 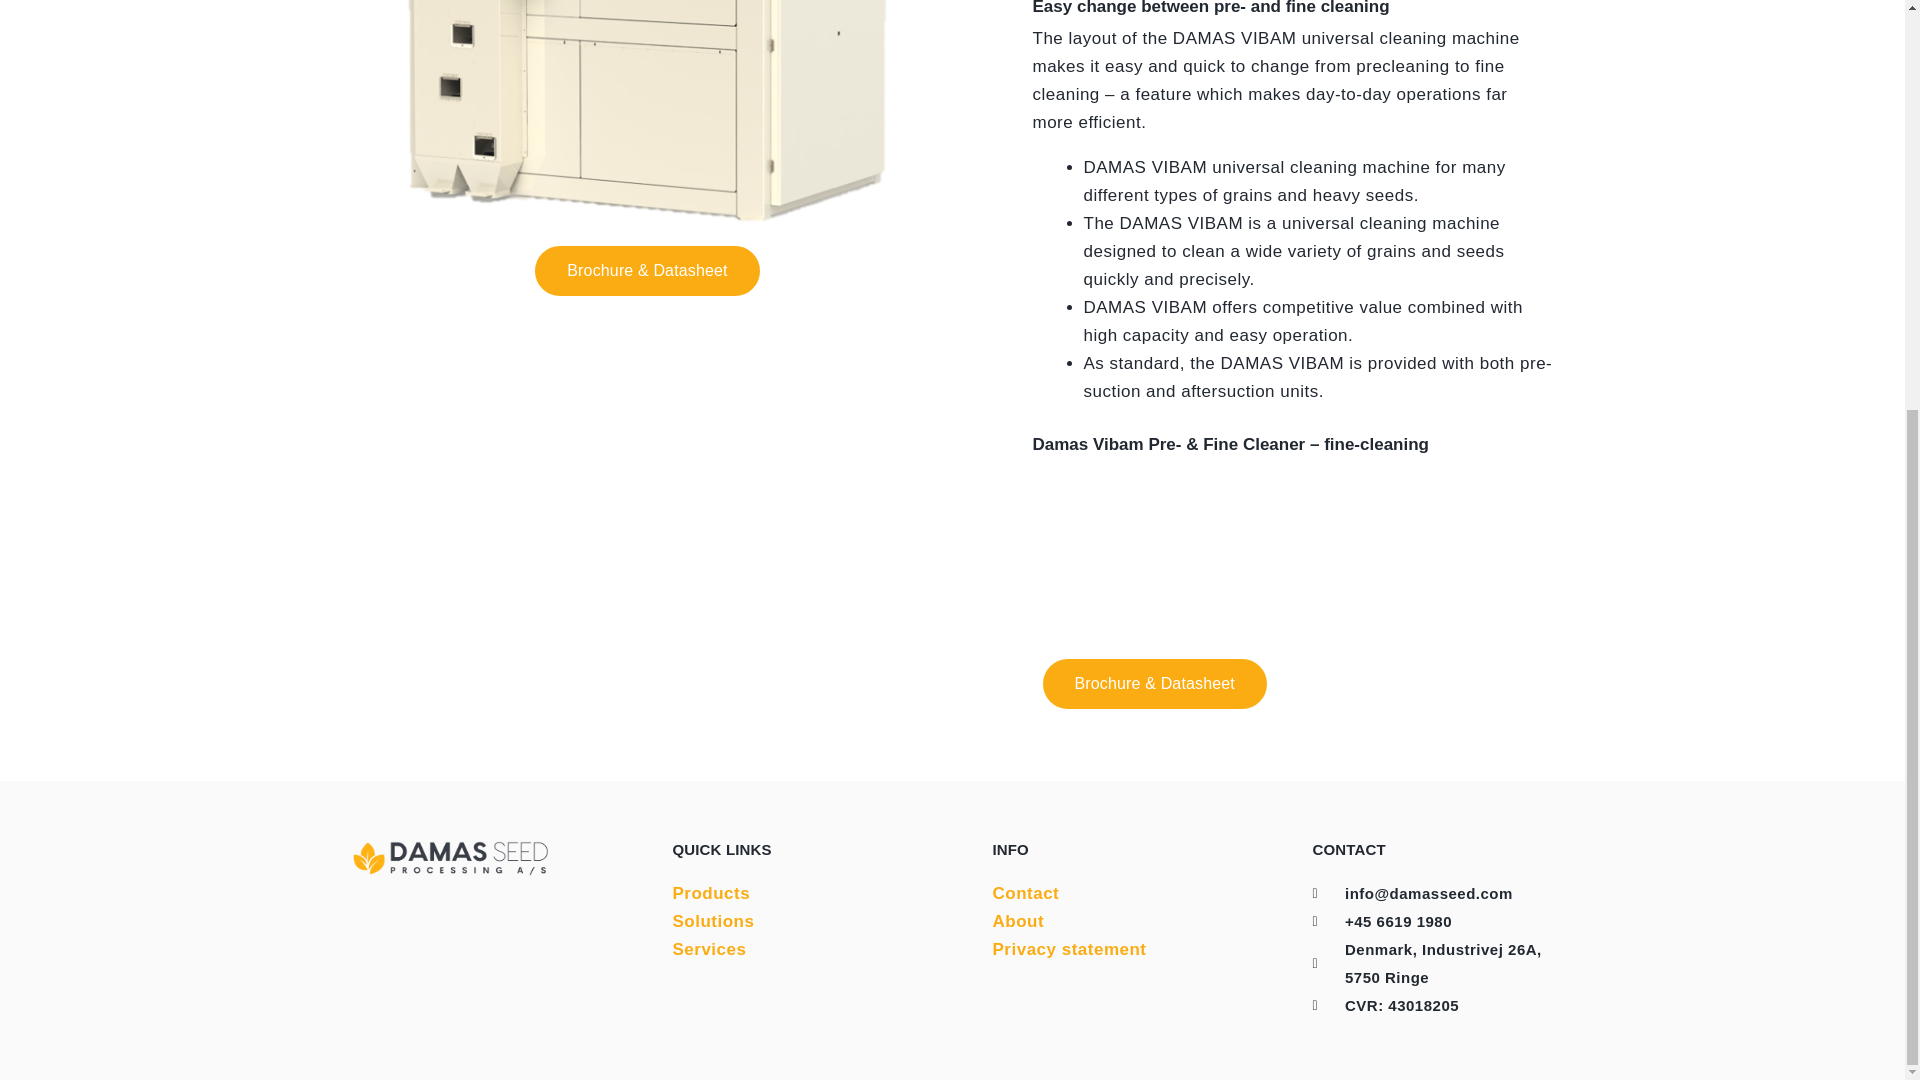 What do you see at coordinates (1069, 949) in the screenshot?
I see `Privacy statement` at bounding box center [1069, 949].